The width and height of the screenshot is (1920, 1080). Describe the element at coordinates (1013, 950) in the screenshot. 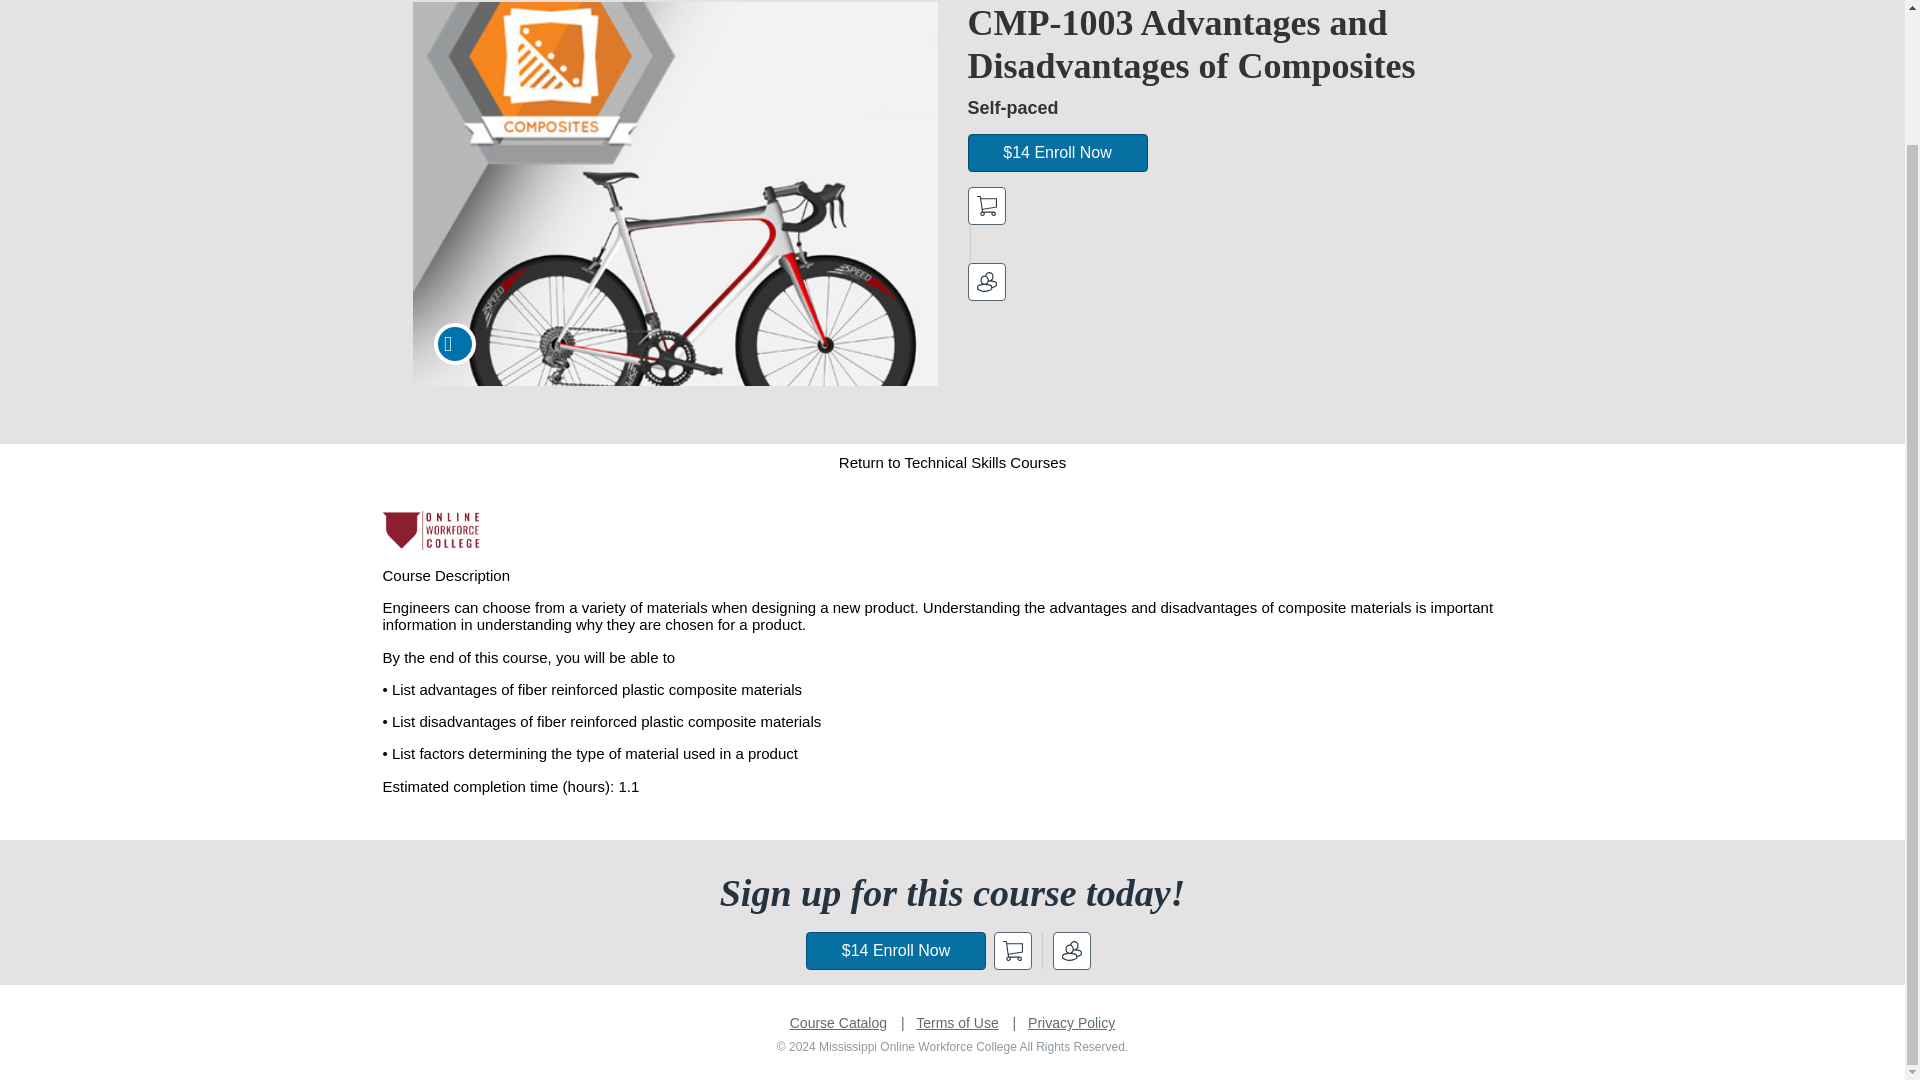

I see `Add to Cart` at that location.